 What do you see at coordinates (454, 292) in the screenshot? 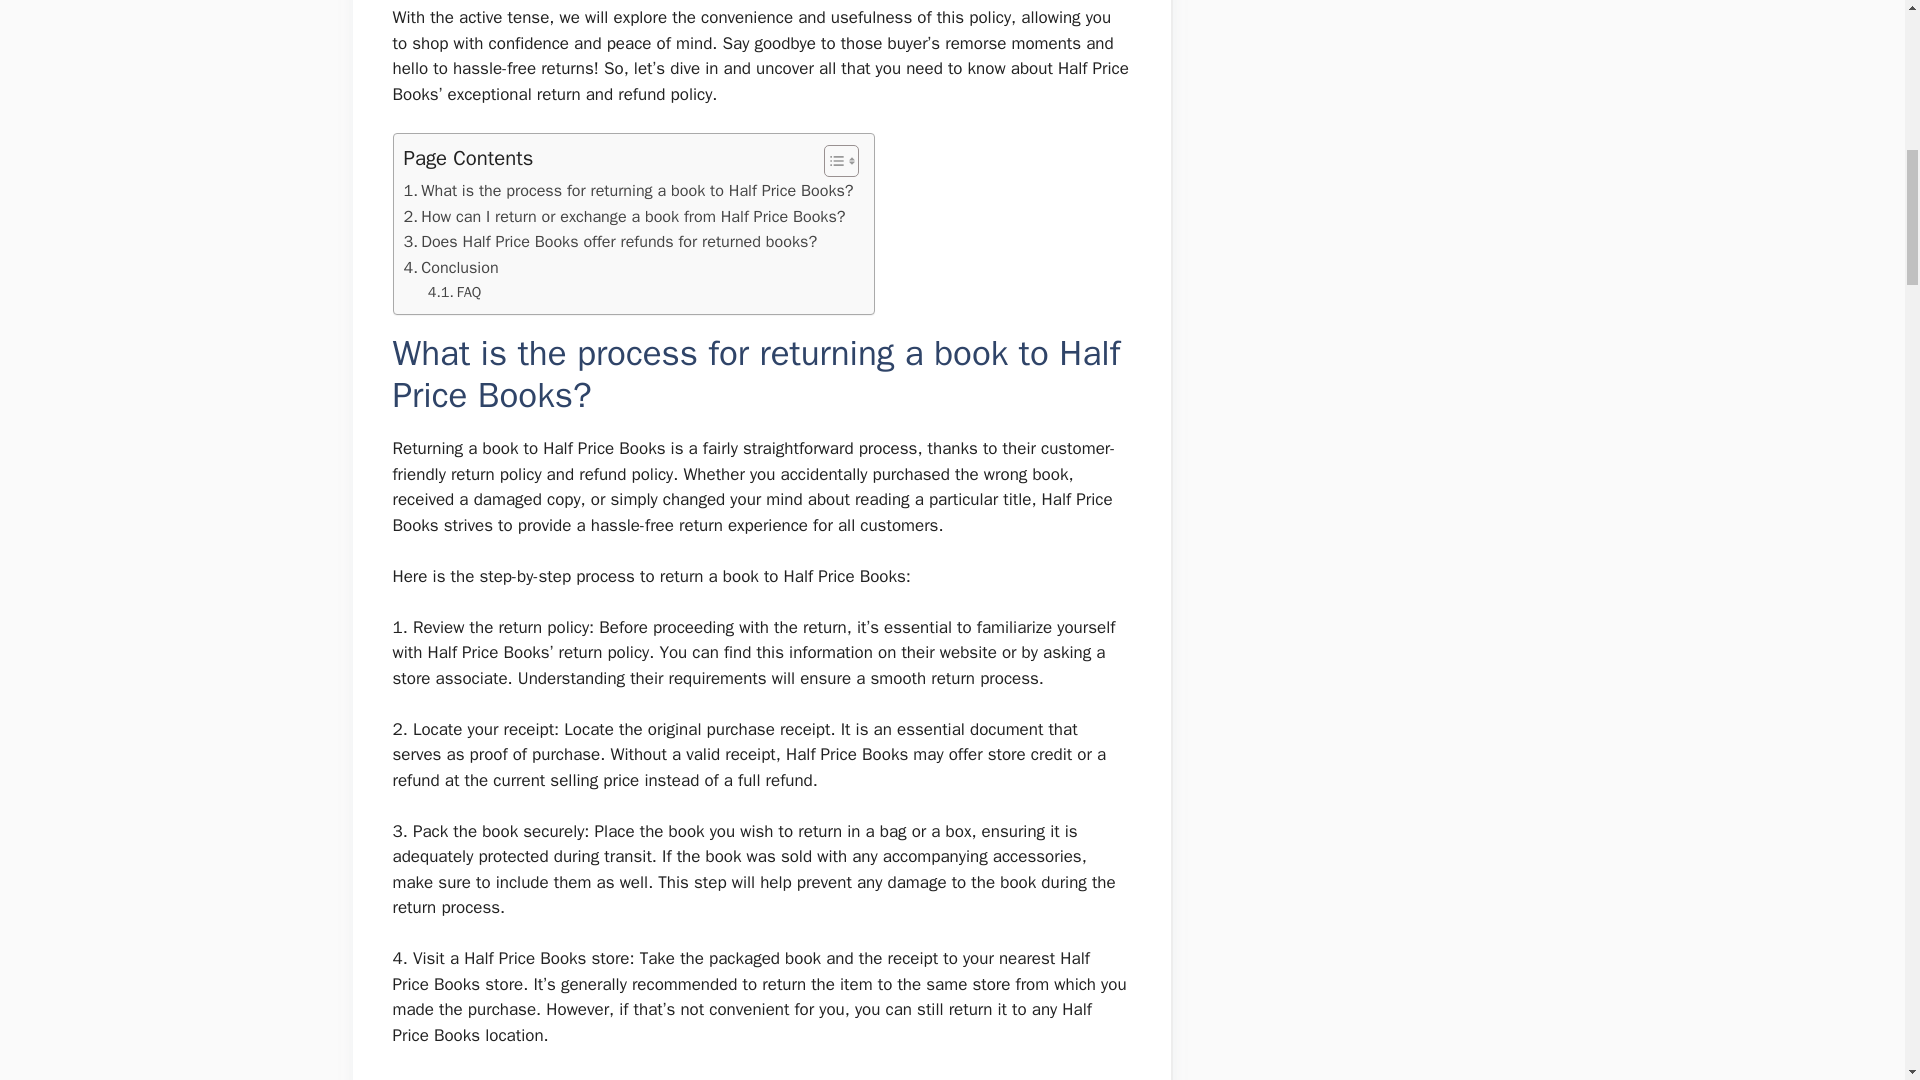
I see `FAQ` at bounding box center [454, 292].